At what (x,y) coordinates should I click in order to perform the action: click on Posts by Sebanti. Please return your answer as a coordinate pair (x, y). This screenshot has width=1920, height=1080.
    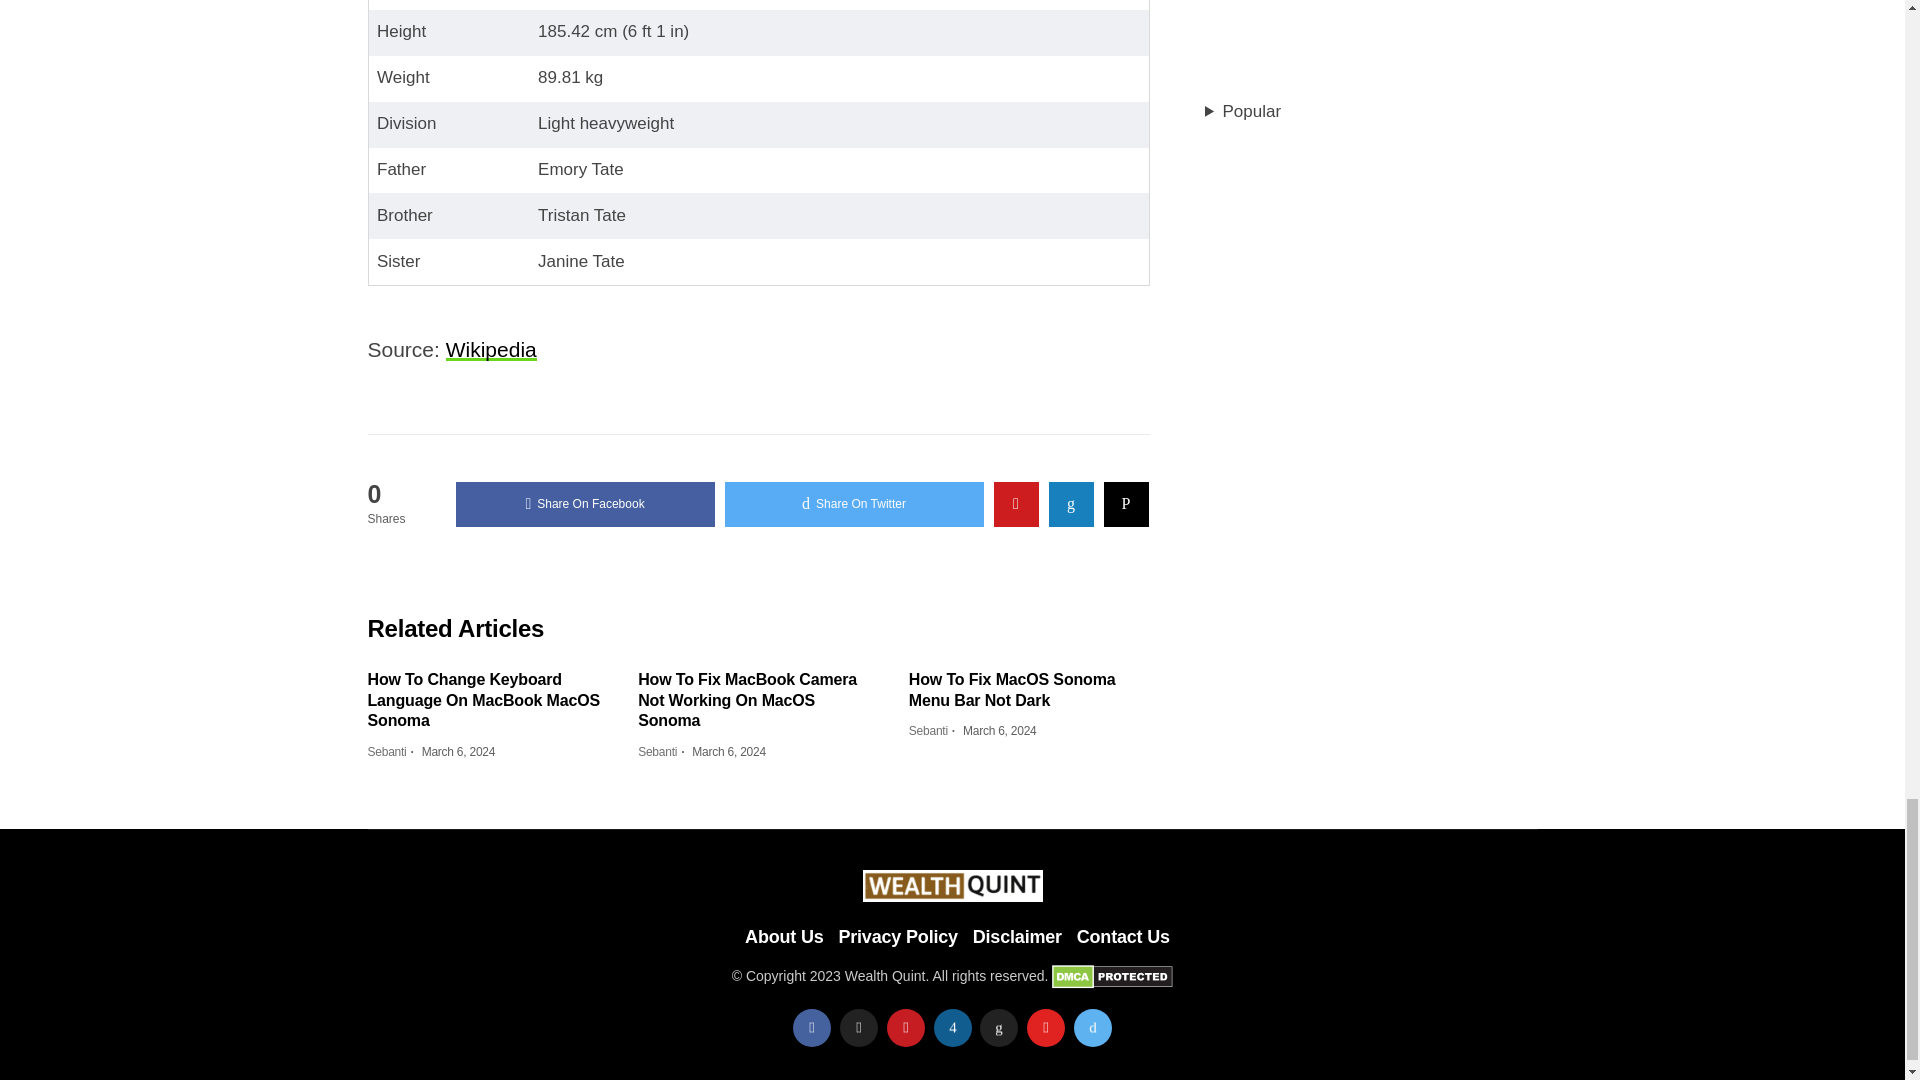
    Looking at the image, I should click on (388, 752).